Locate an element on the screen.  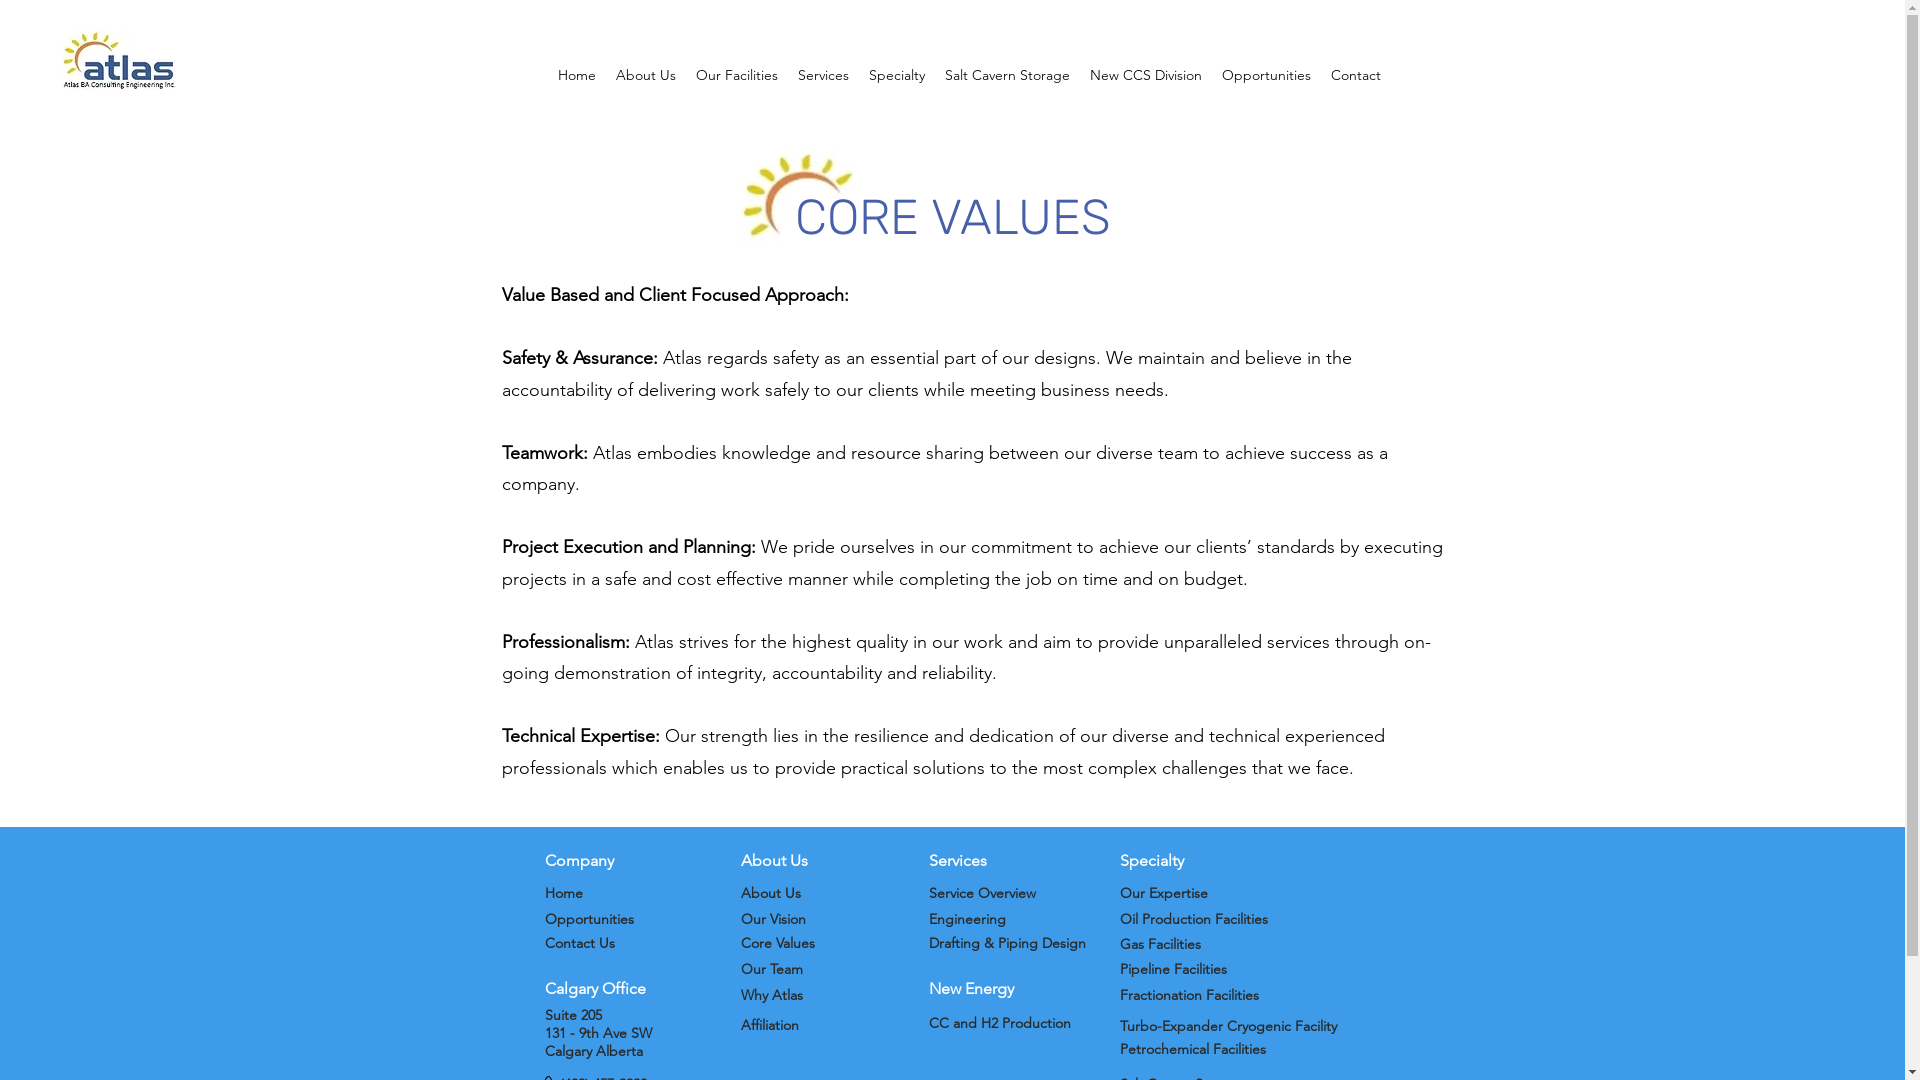
Our Vision is located at coordinates (772, 919).